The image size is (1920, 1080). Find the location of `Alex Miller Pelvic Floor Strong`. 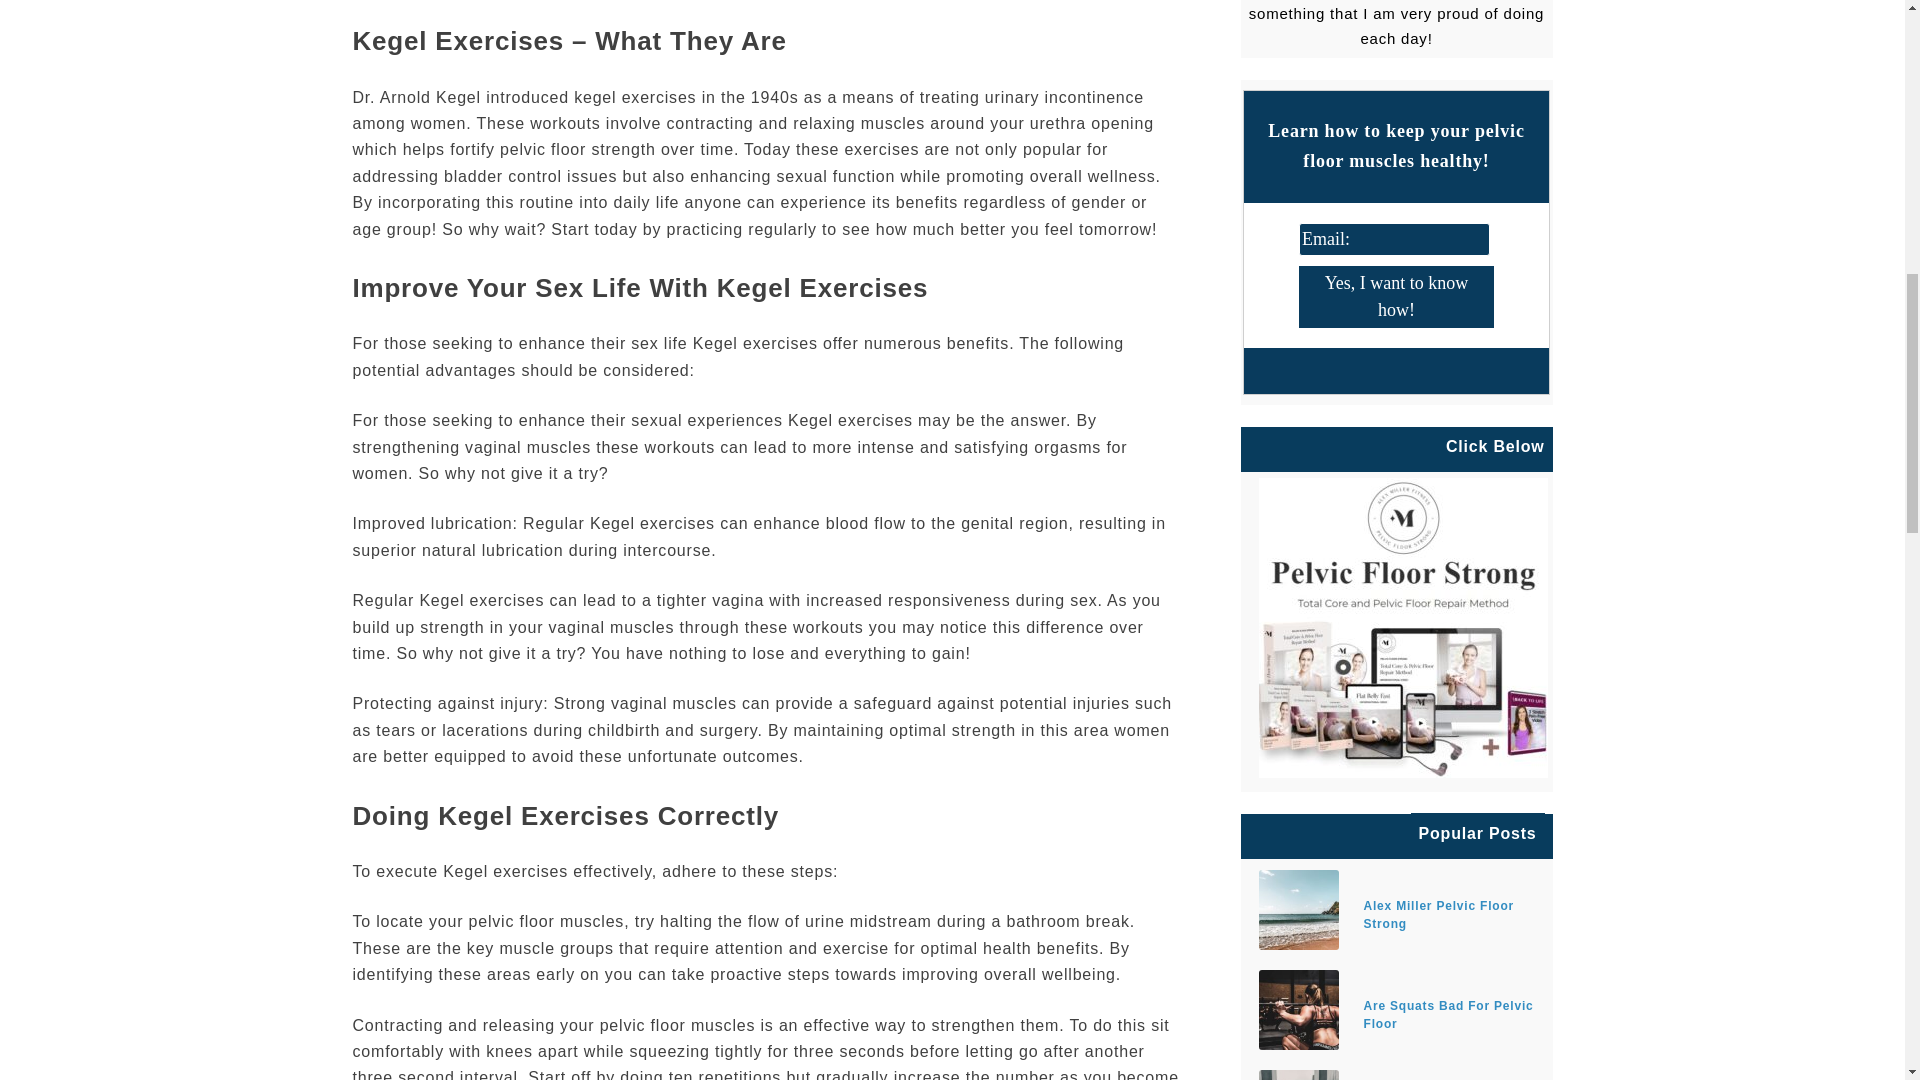

Alex Miller Pelvic Floor Strong is located at coordinates (1298, 910).